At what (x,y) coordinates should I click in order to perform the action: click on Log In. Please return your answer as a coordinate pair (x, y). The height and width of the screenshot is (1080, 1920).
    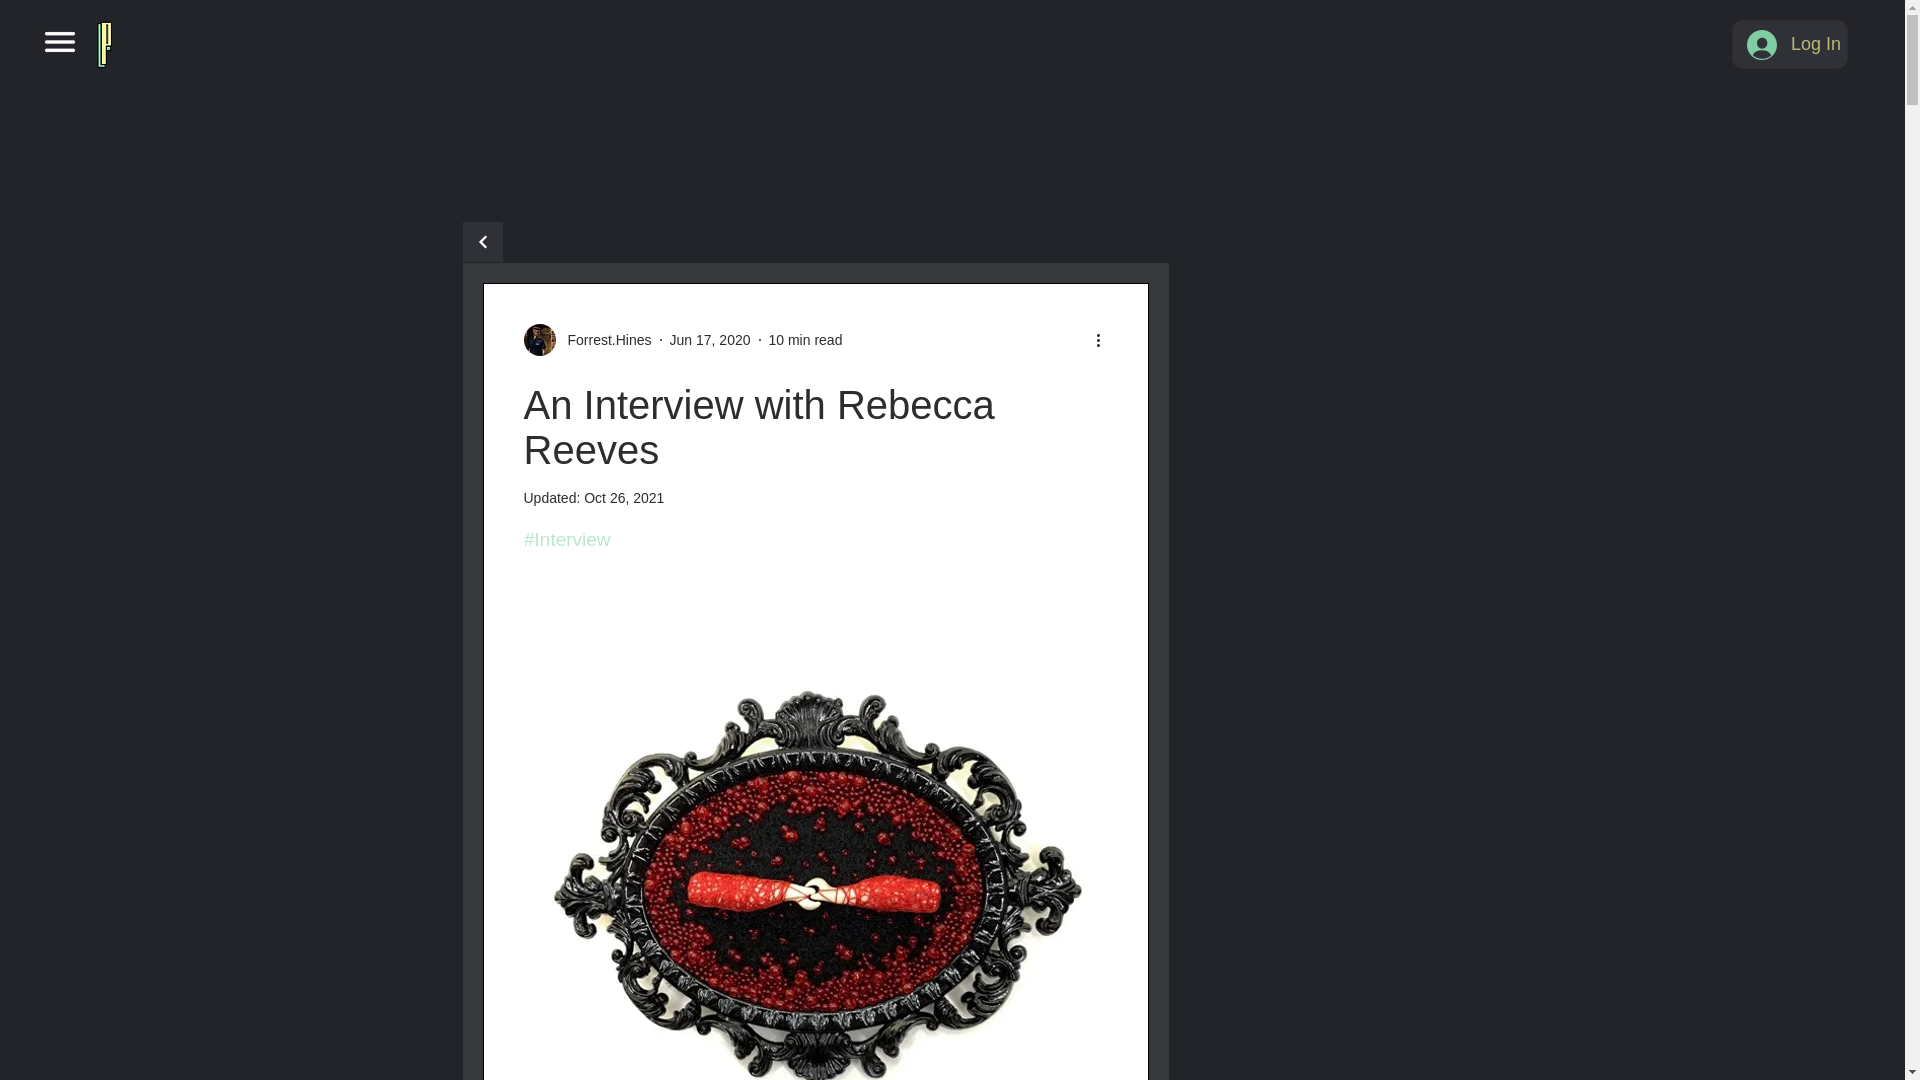
    Looking at the image, I should click on (1790, 44).